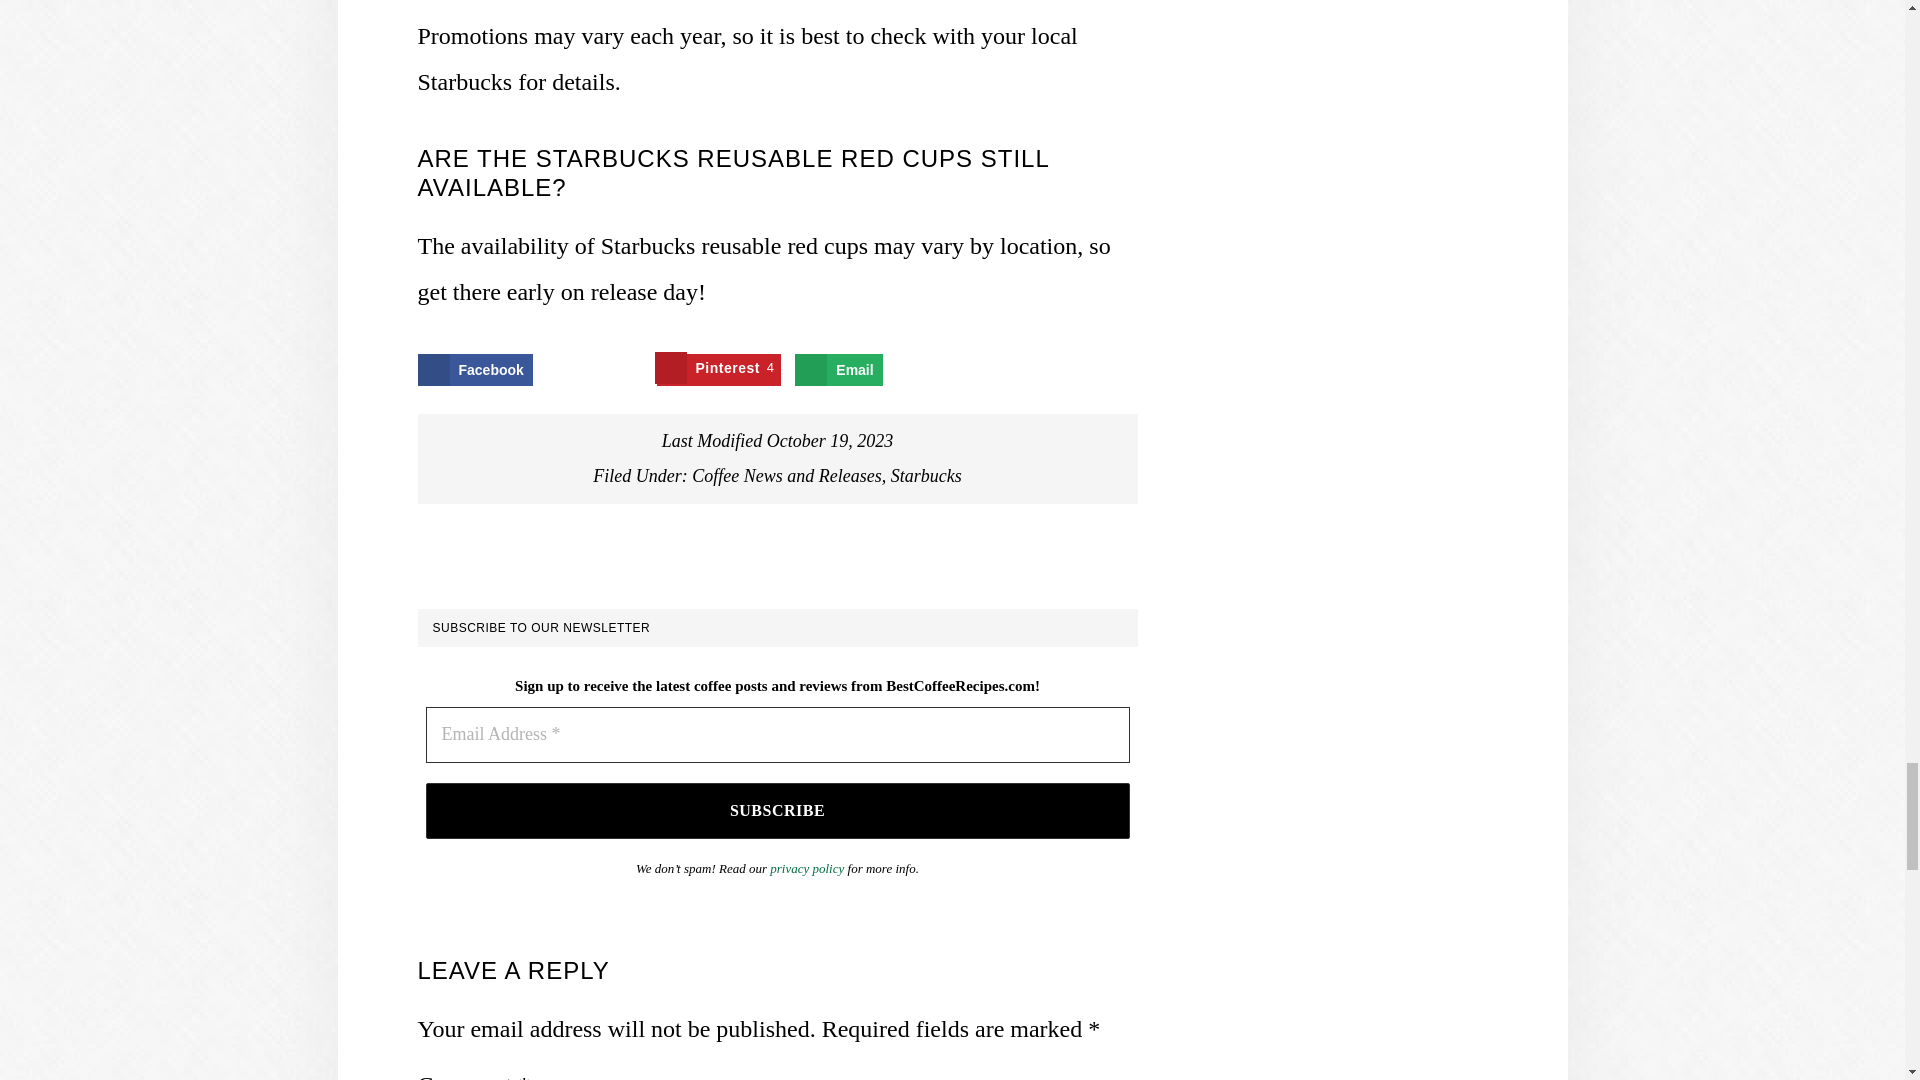 The image size is (1920, 1080). Describe the element at coordinates (778, 734) in the screenshot. I see `Email Address` at that location.